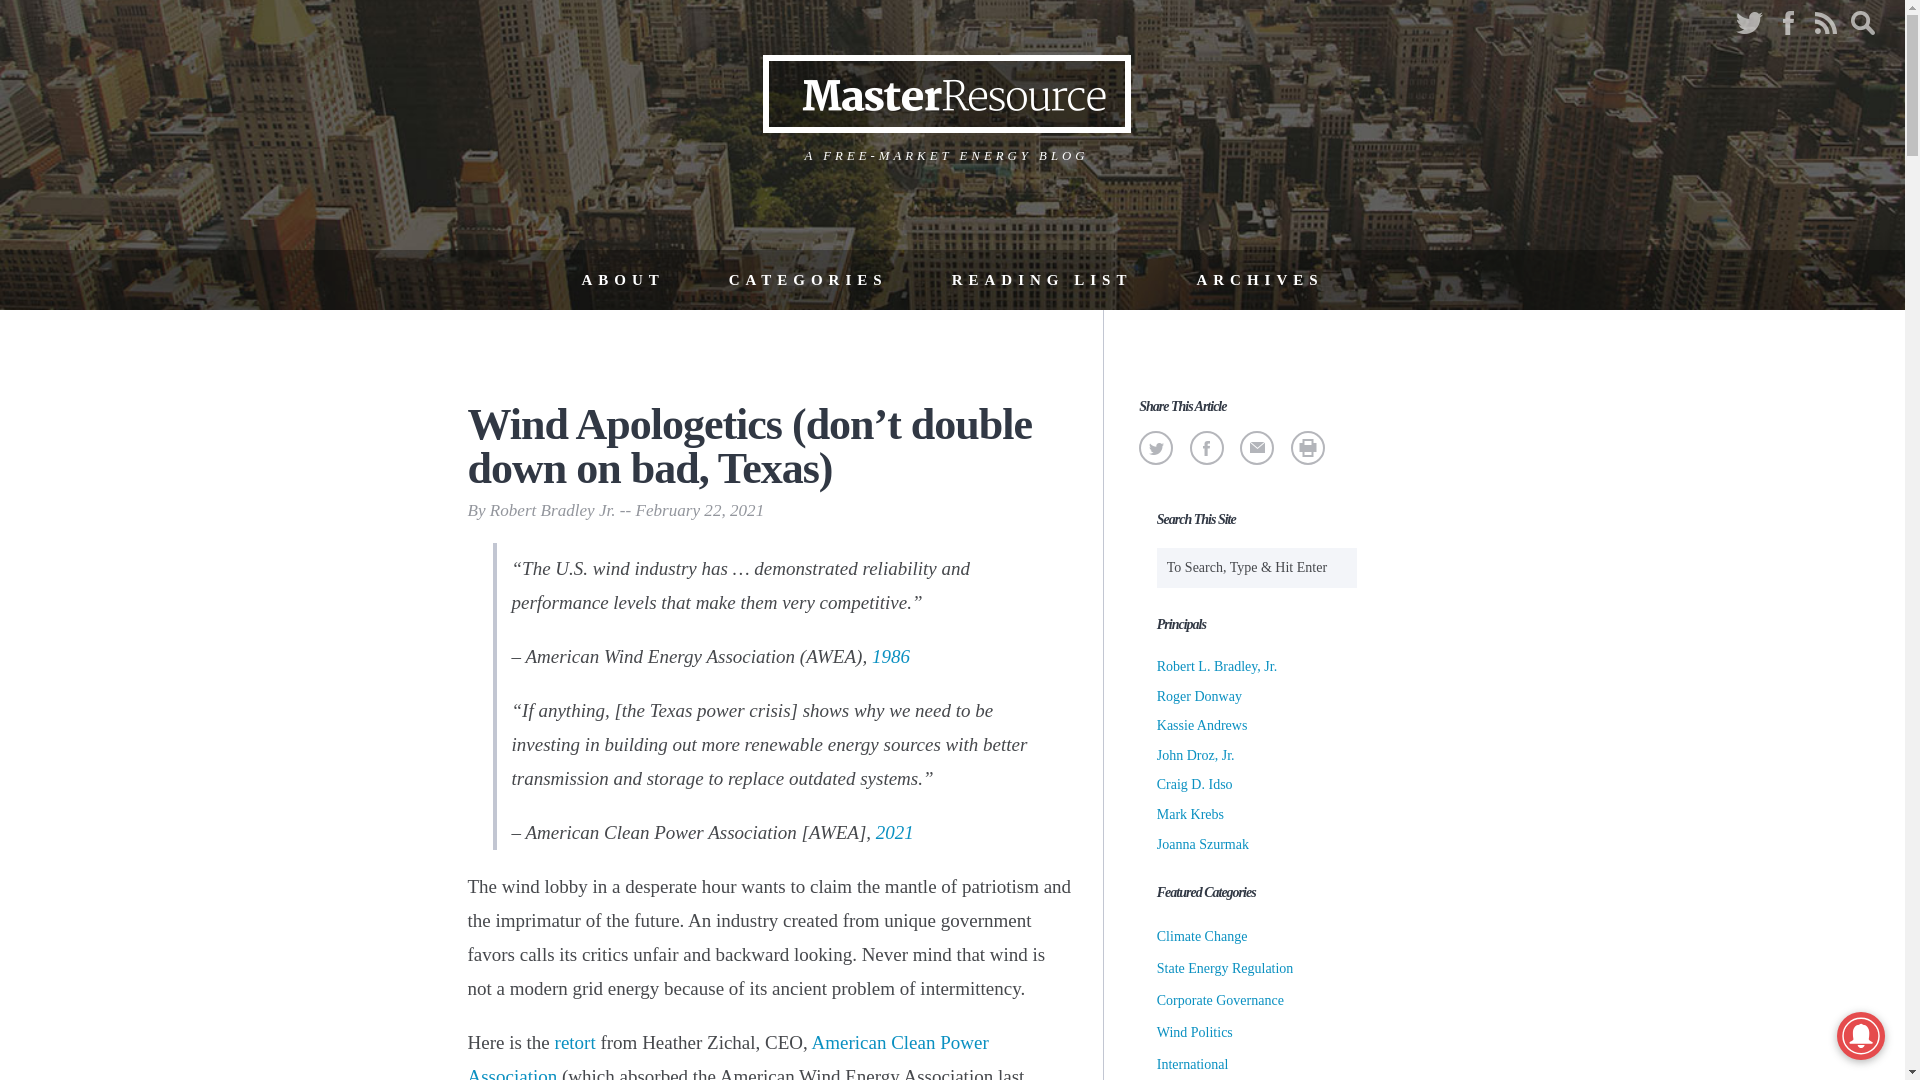 The height and width of the screenshot is (1080, 1920). I want to click on ARCHIVES, so click(1259, 279).